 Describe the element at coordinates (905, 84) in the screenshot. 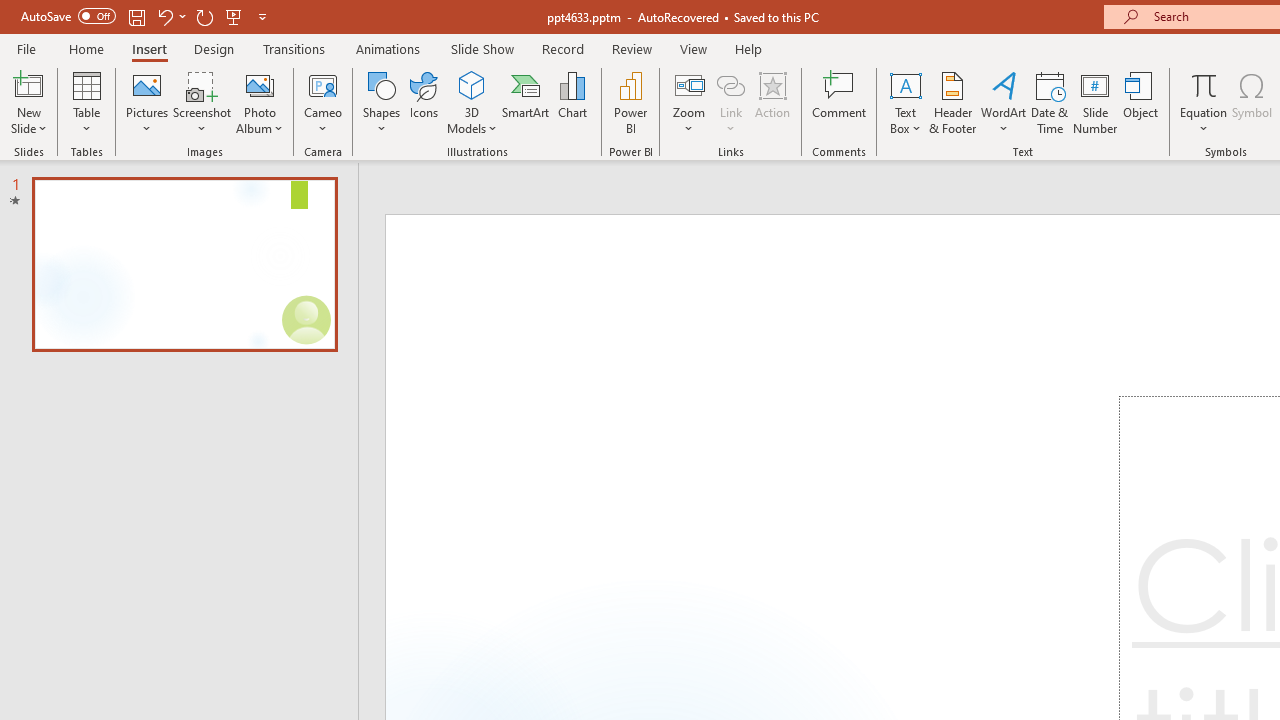

I see `Draw Horizontal Text Box` at that location.